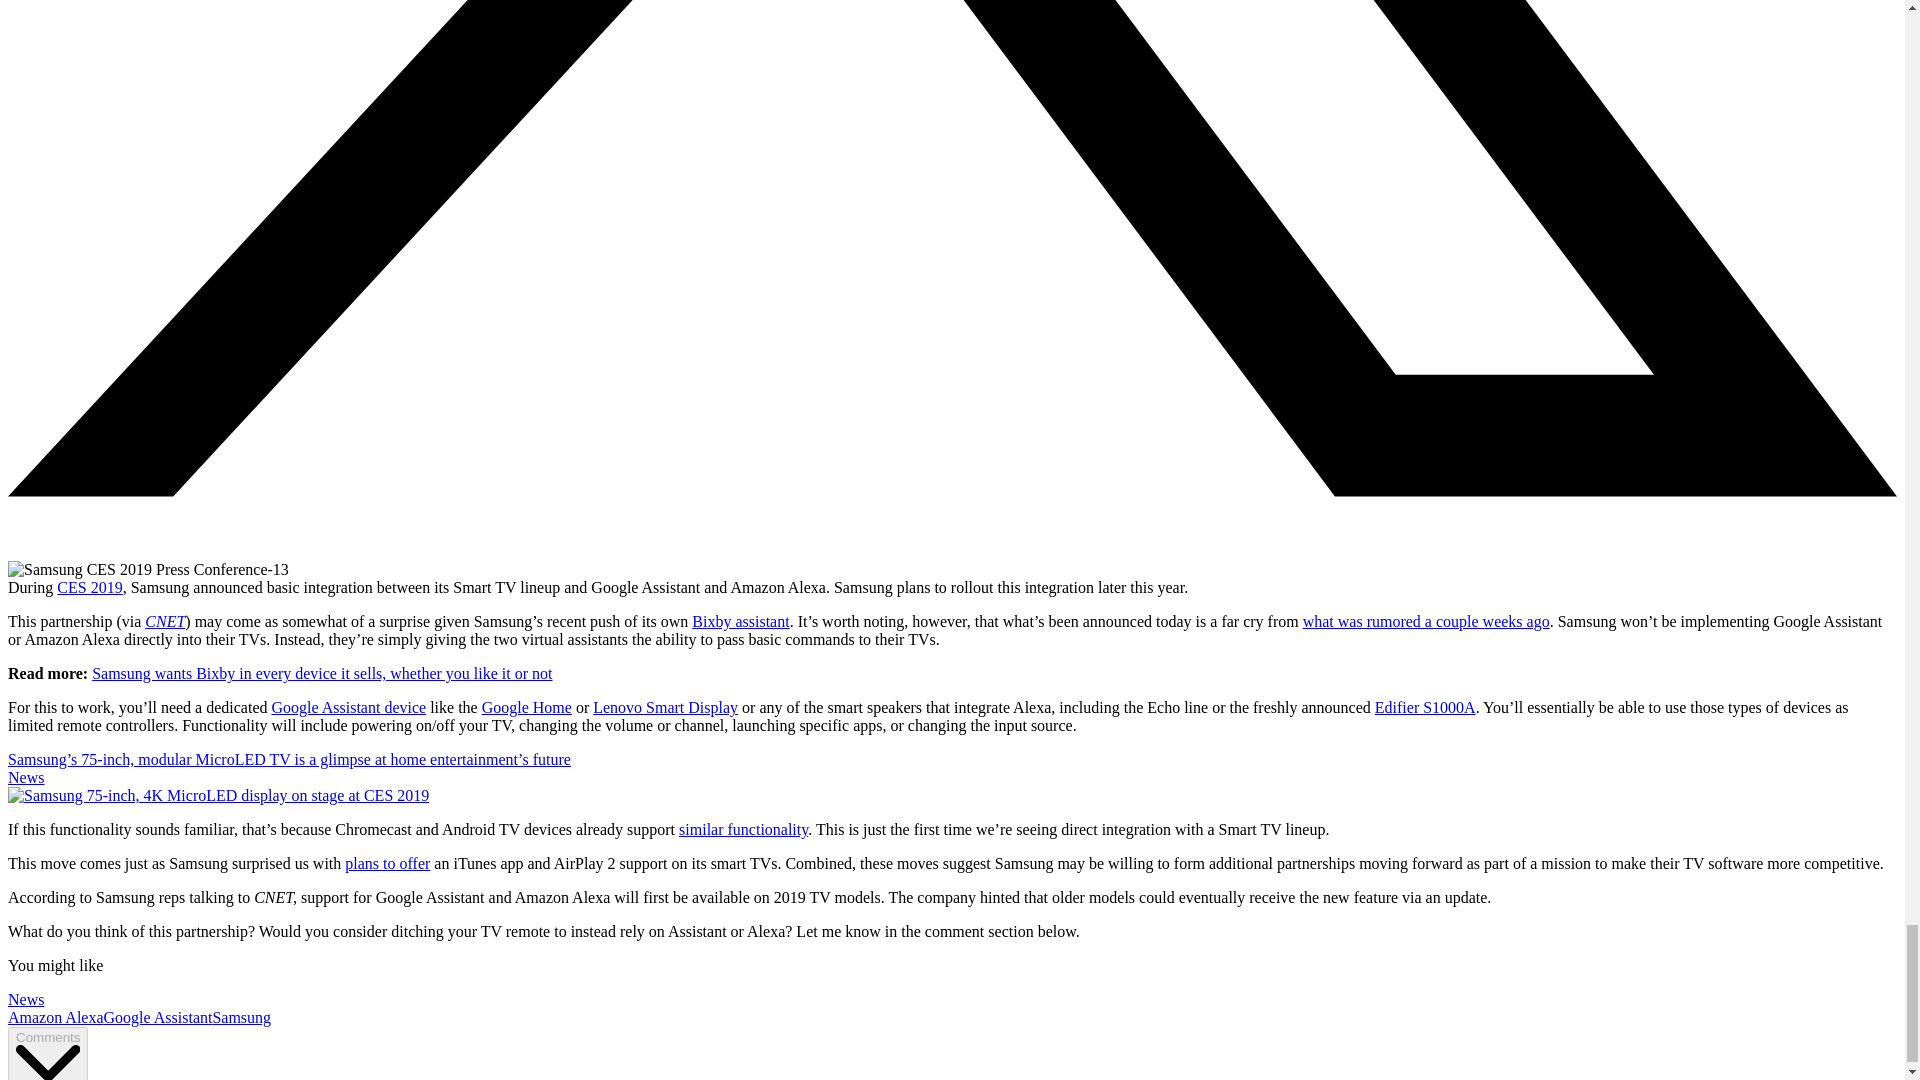 This screenshot has height=1080, width=1920. I want to click on Google Assistant device, so click(349, 707).